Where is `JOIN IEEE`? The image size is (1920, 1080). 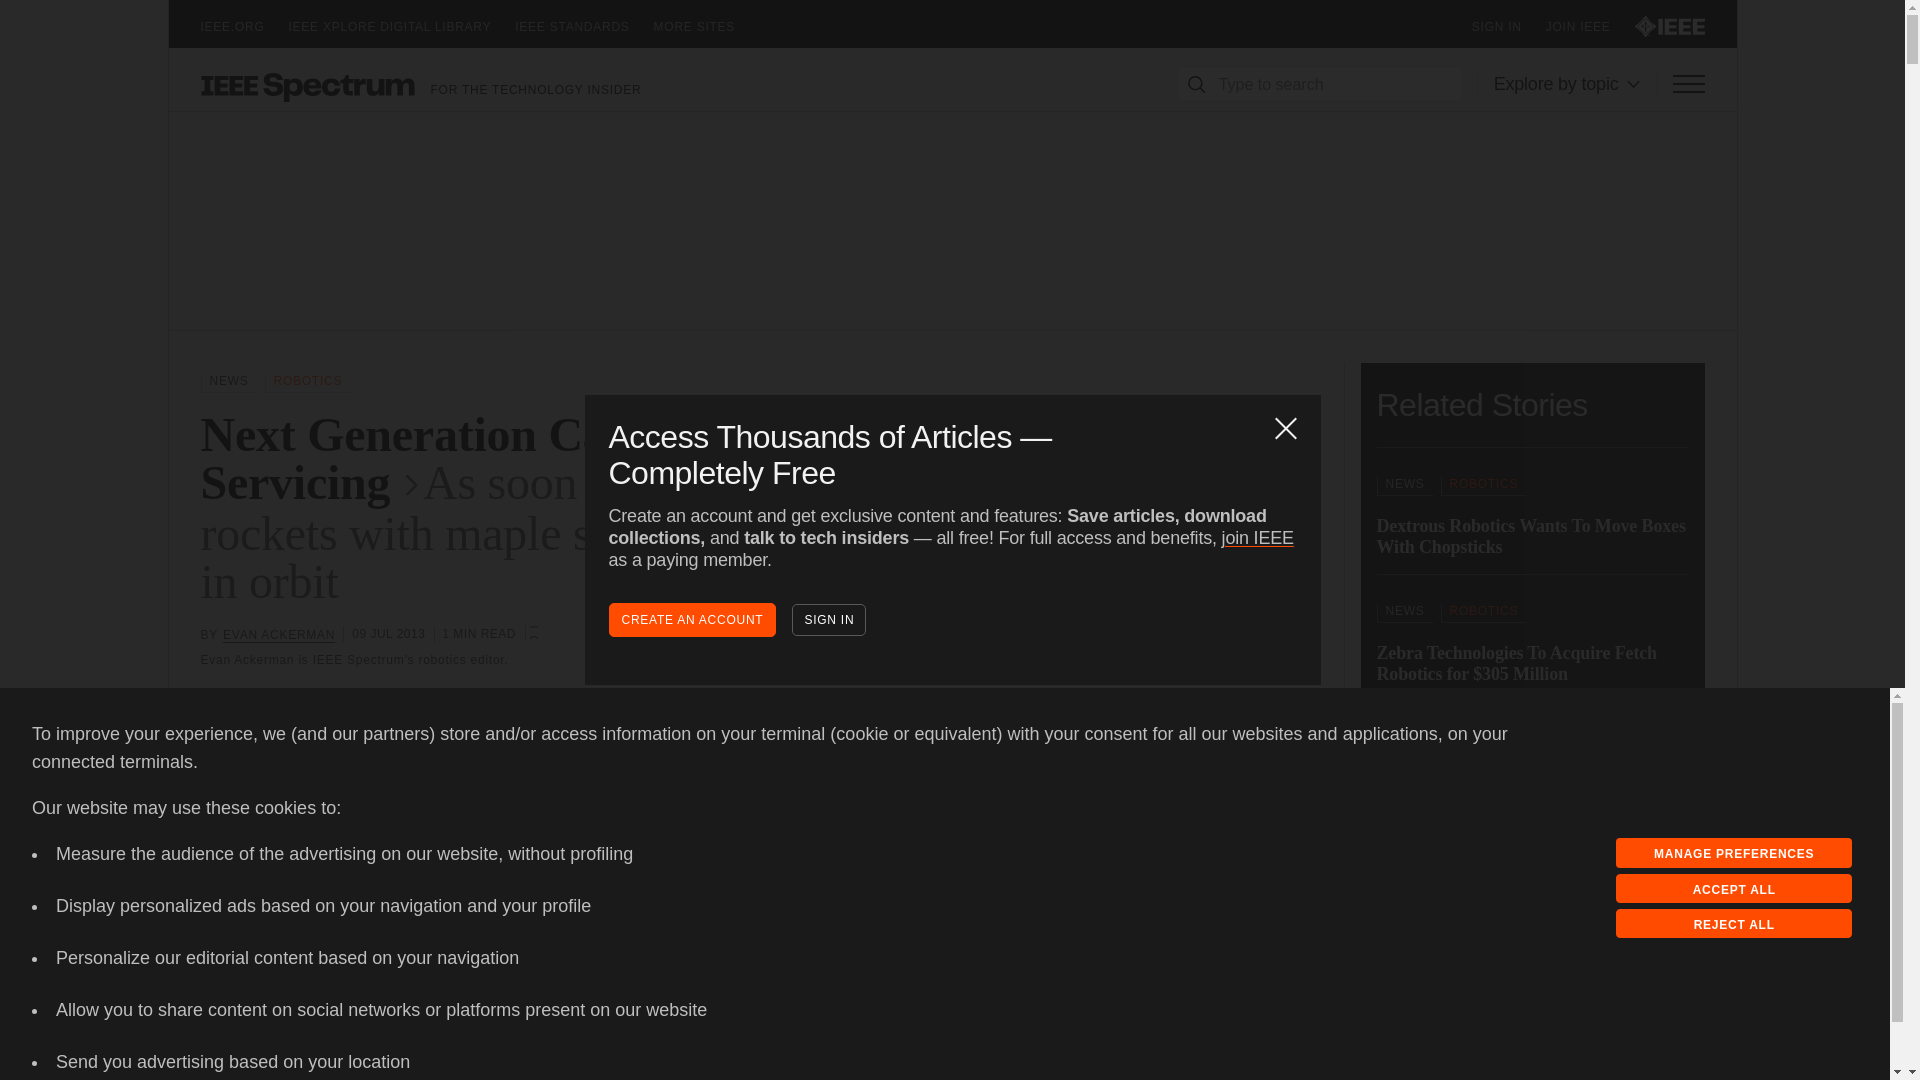
JOIN IEEE is located at coordinates (1590, 26).